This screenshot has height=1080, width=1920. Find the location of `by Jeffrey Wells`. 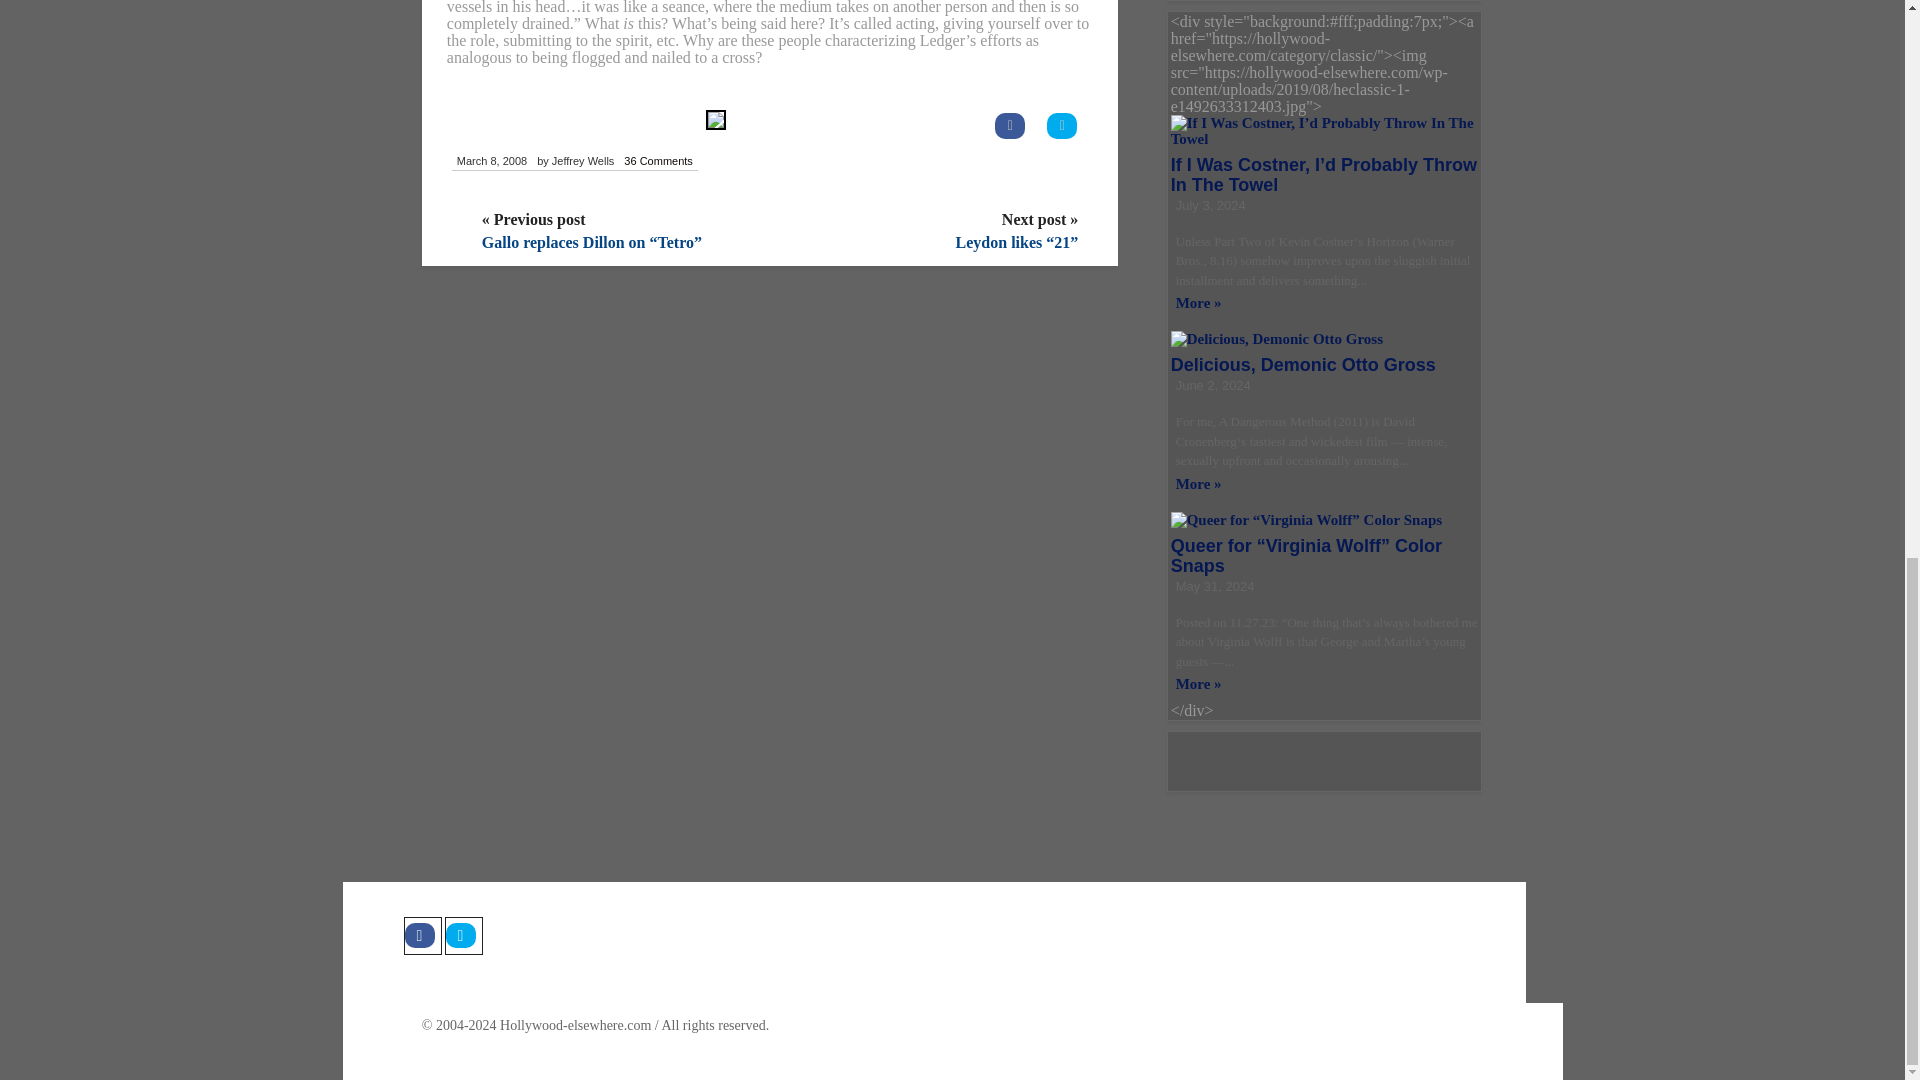

by Jeffrey Wells is located at coordinates (574, 162).